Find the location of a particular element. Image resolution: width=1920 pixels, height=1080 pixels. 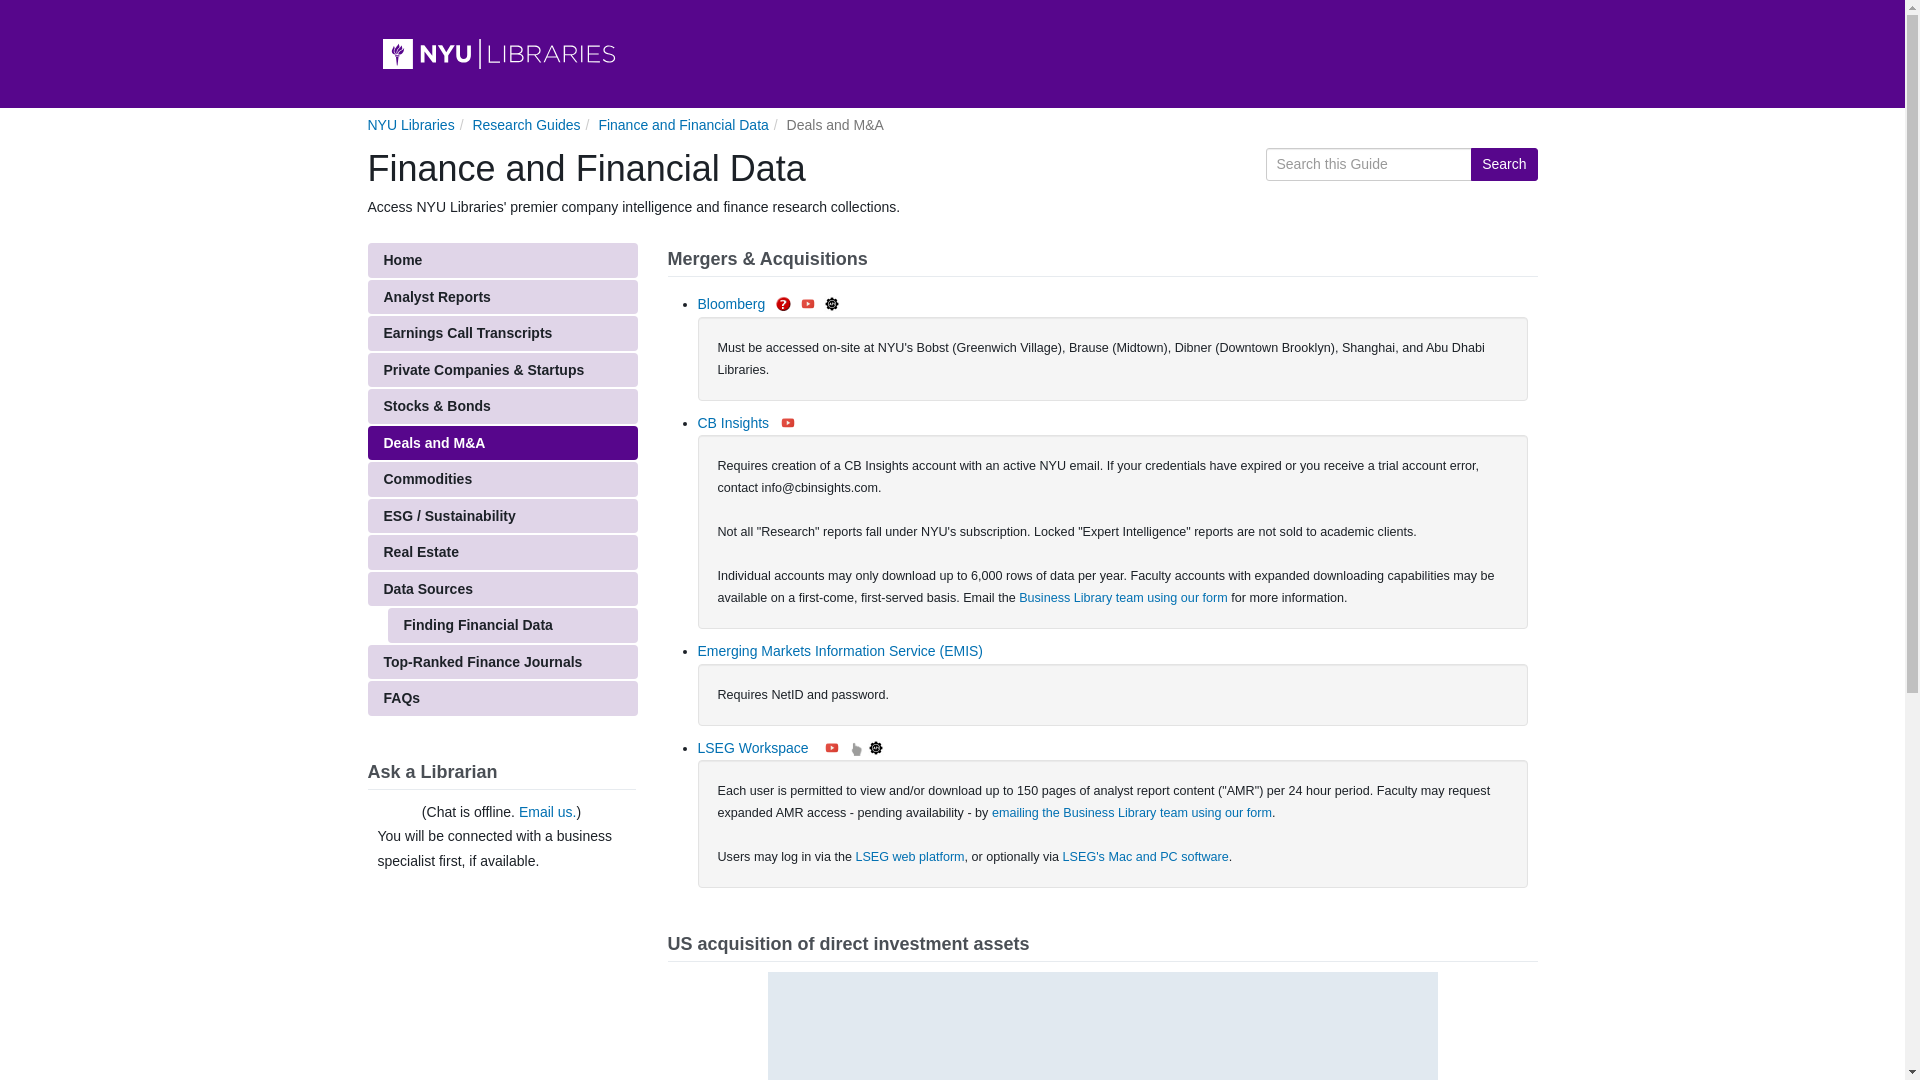

Top-Ranked Finance Journals is located at coordinates (502, 661).